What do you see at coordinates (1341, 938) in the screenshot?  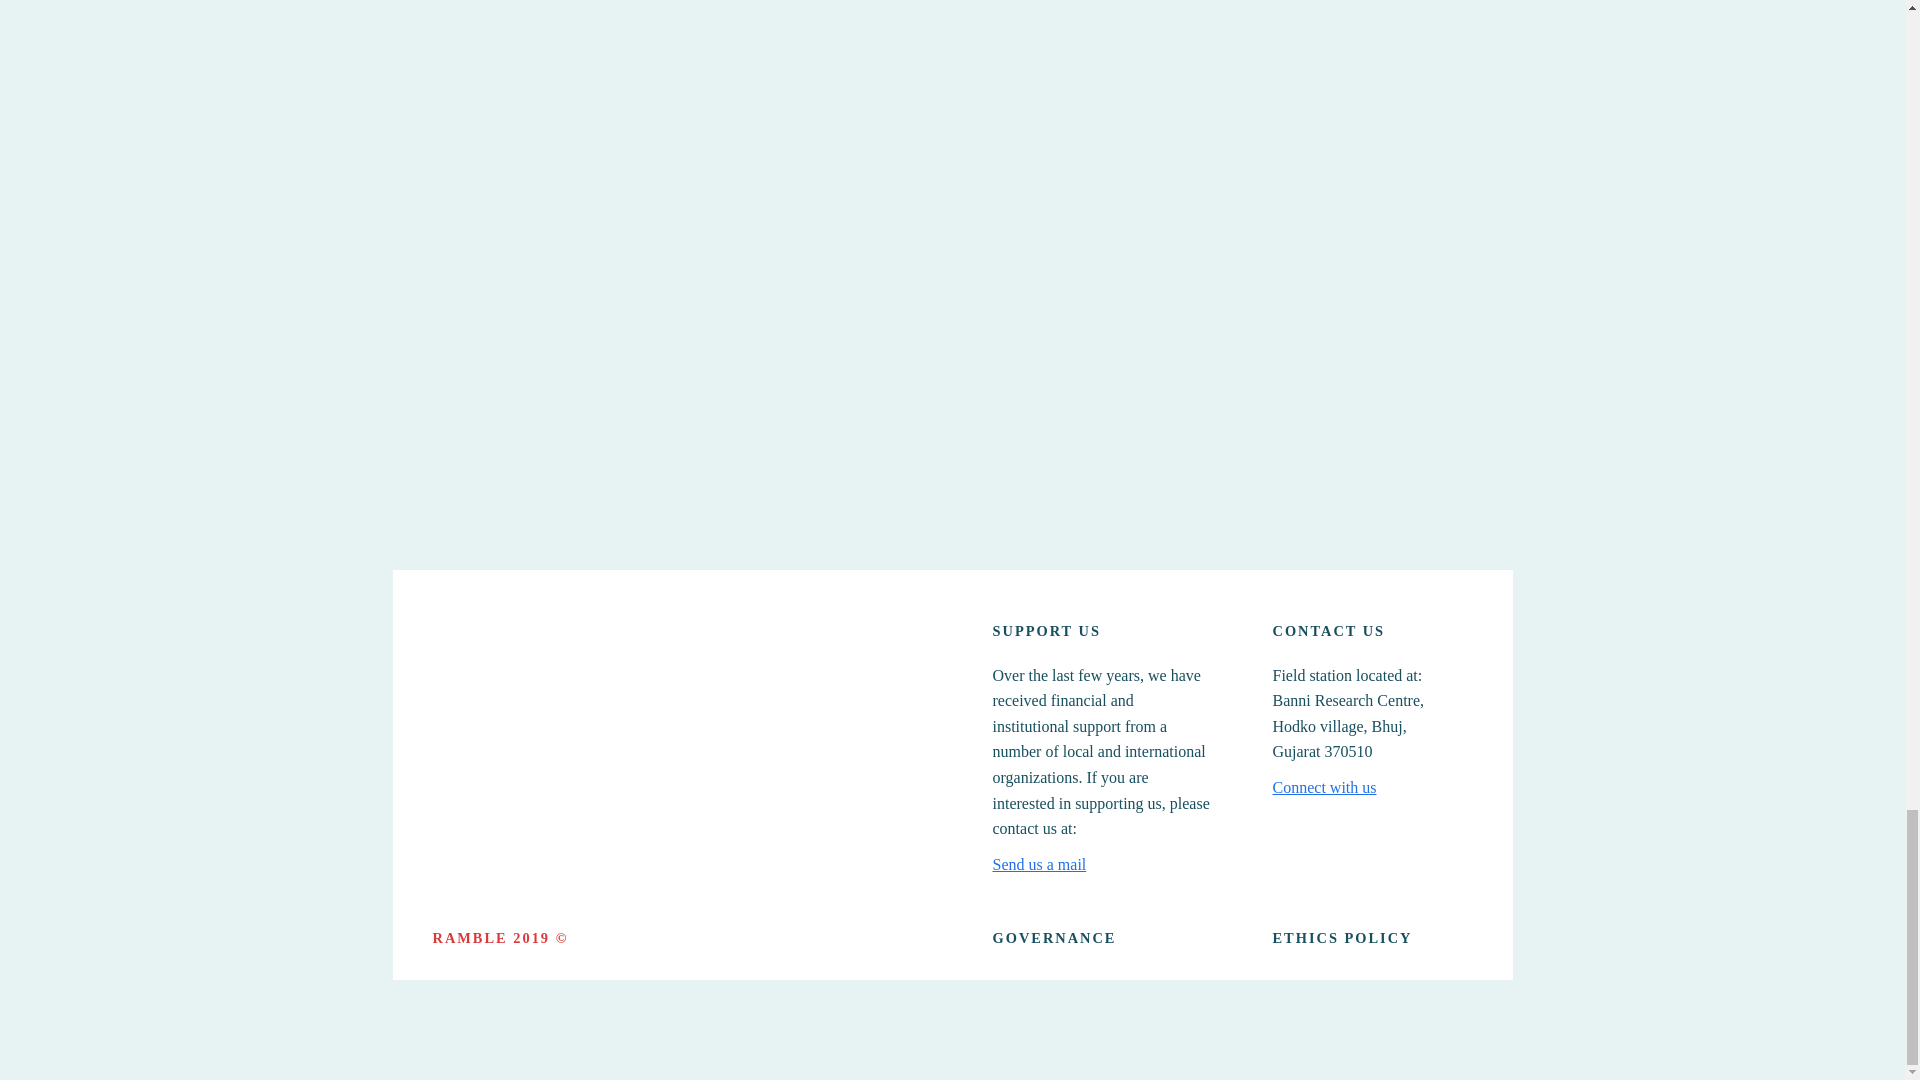 I see `ETHICS POLICY` at bounding box center [1341, 938].